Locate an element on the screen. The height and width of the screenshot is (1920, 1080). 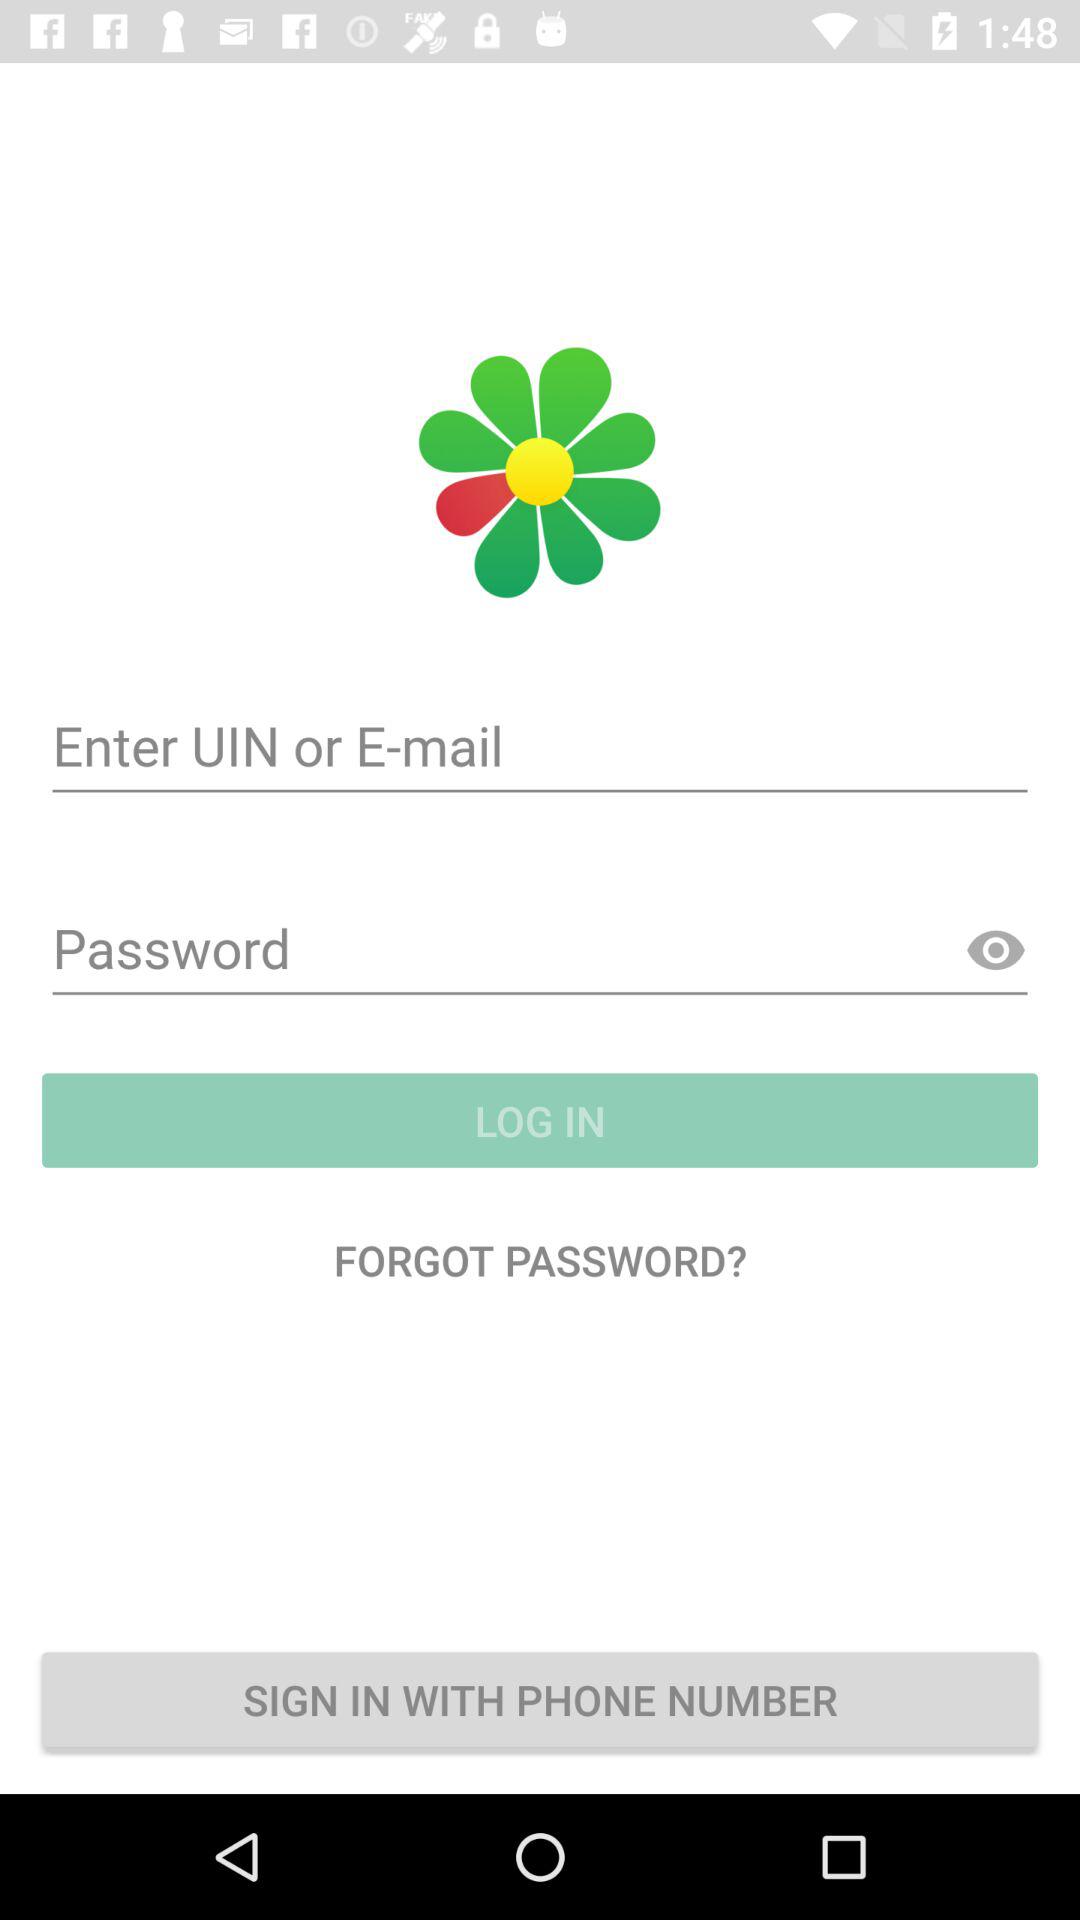
launch sign in with icon is located at coordinates (540, 1699).